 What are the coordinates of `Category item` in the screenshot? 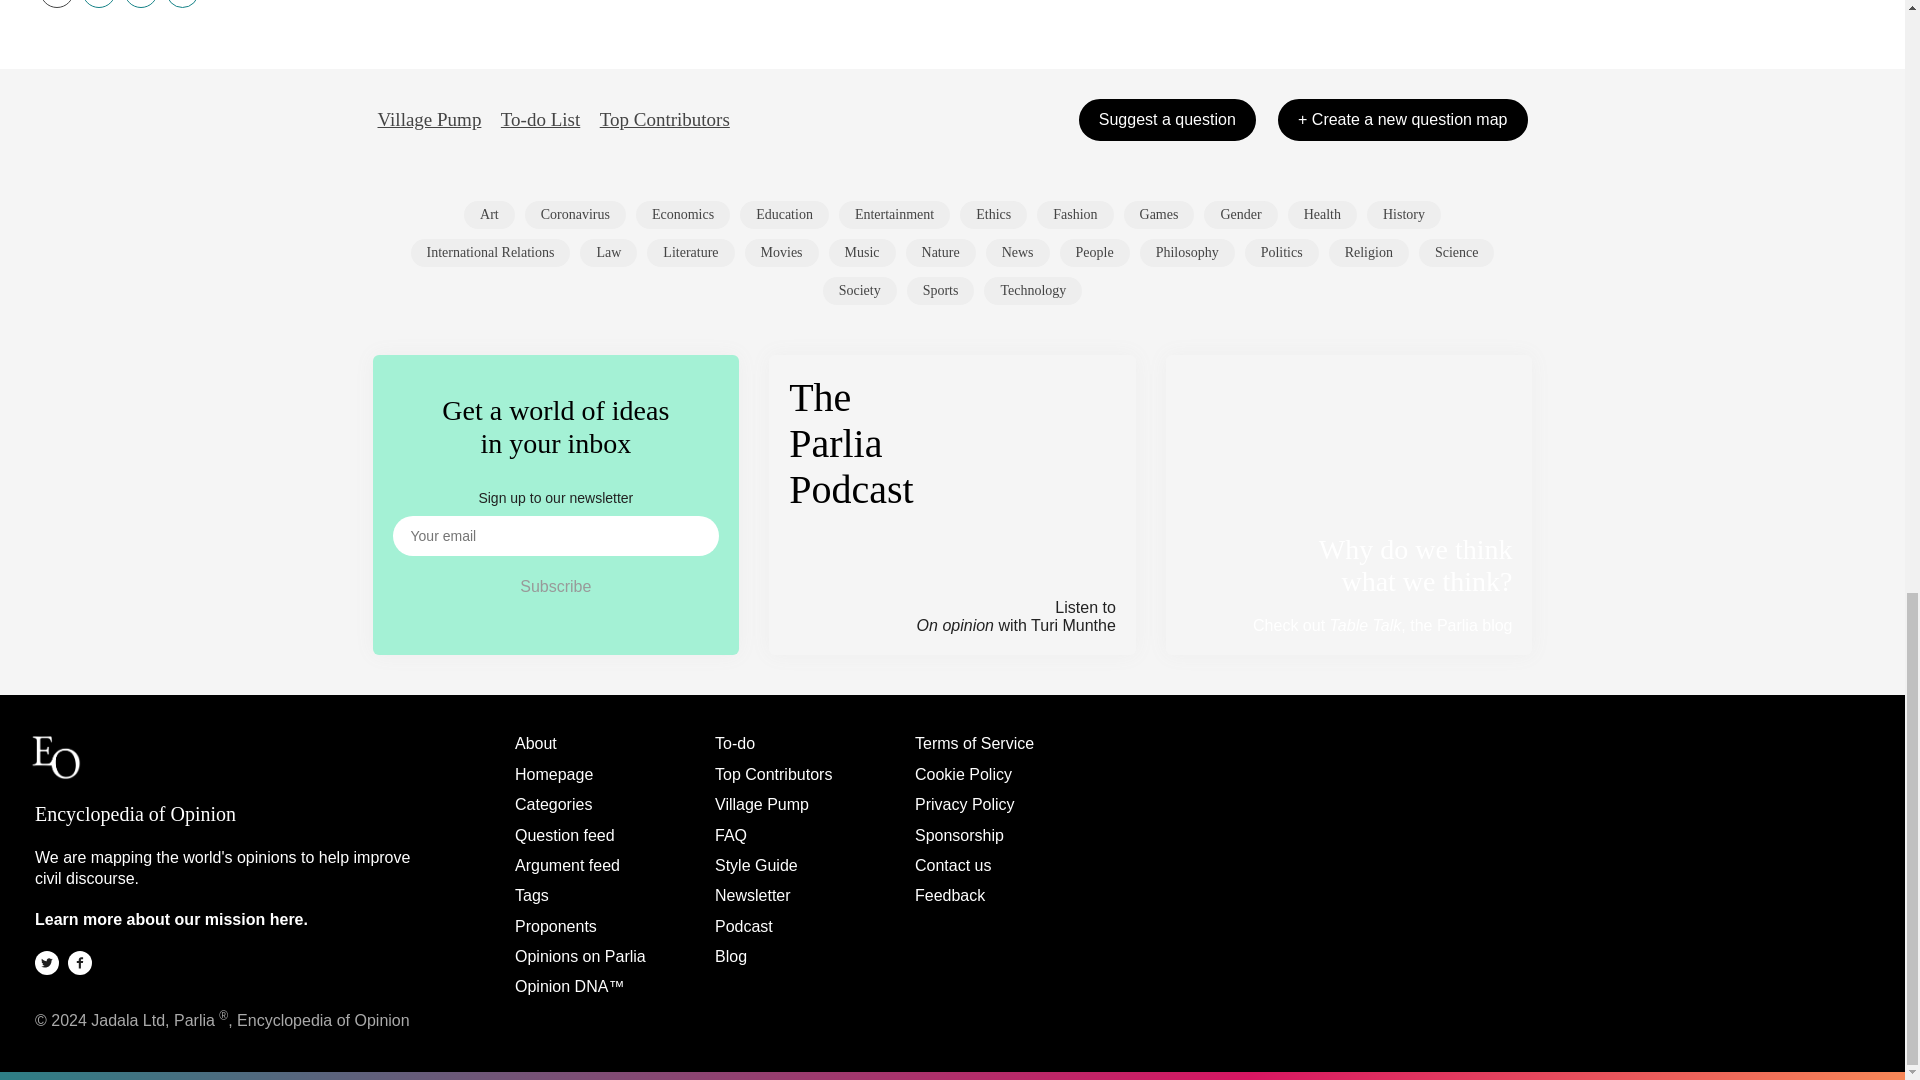 It's located at (782, 252).